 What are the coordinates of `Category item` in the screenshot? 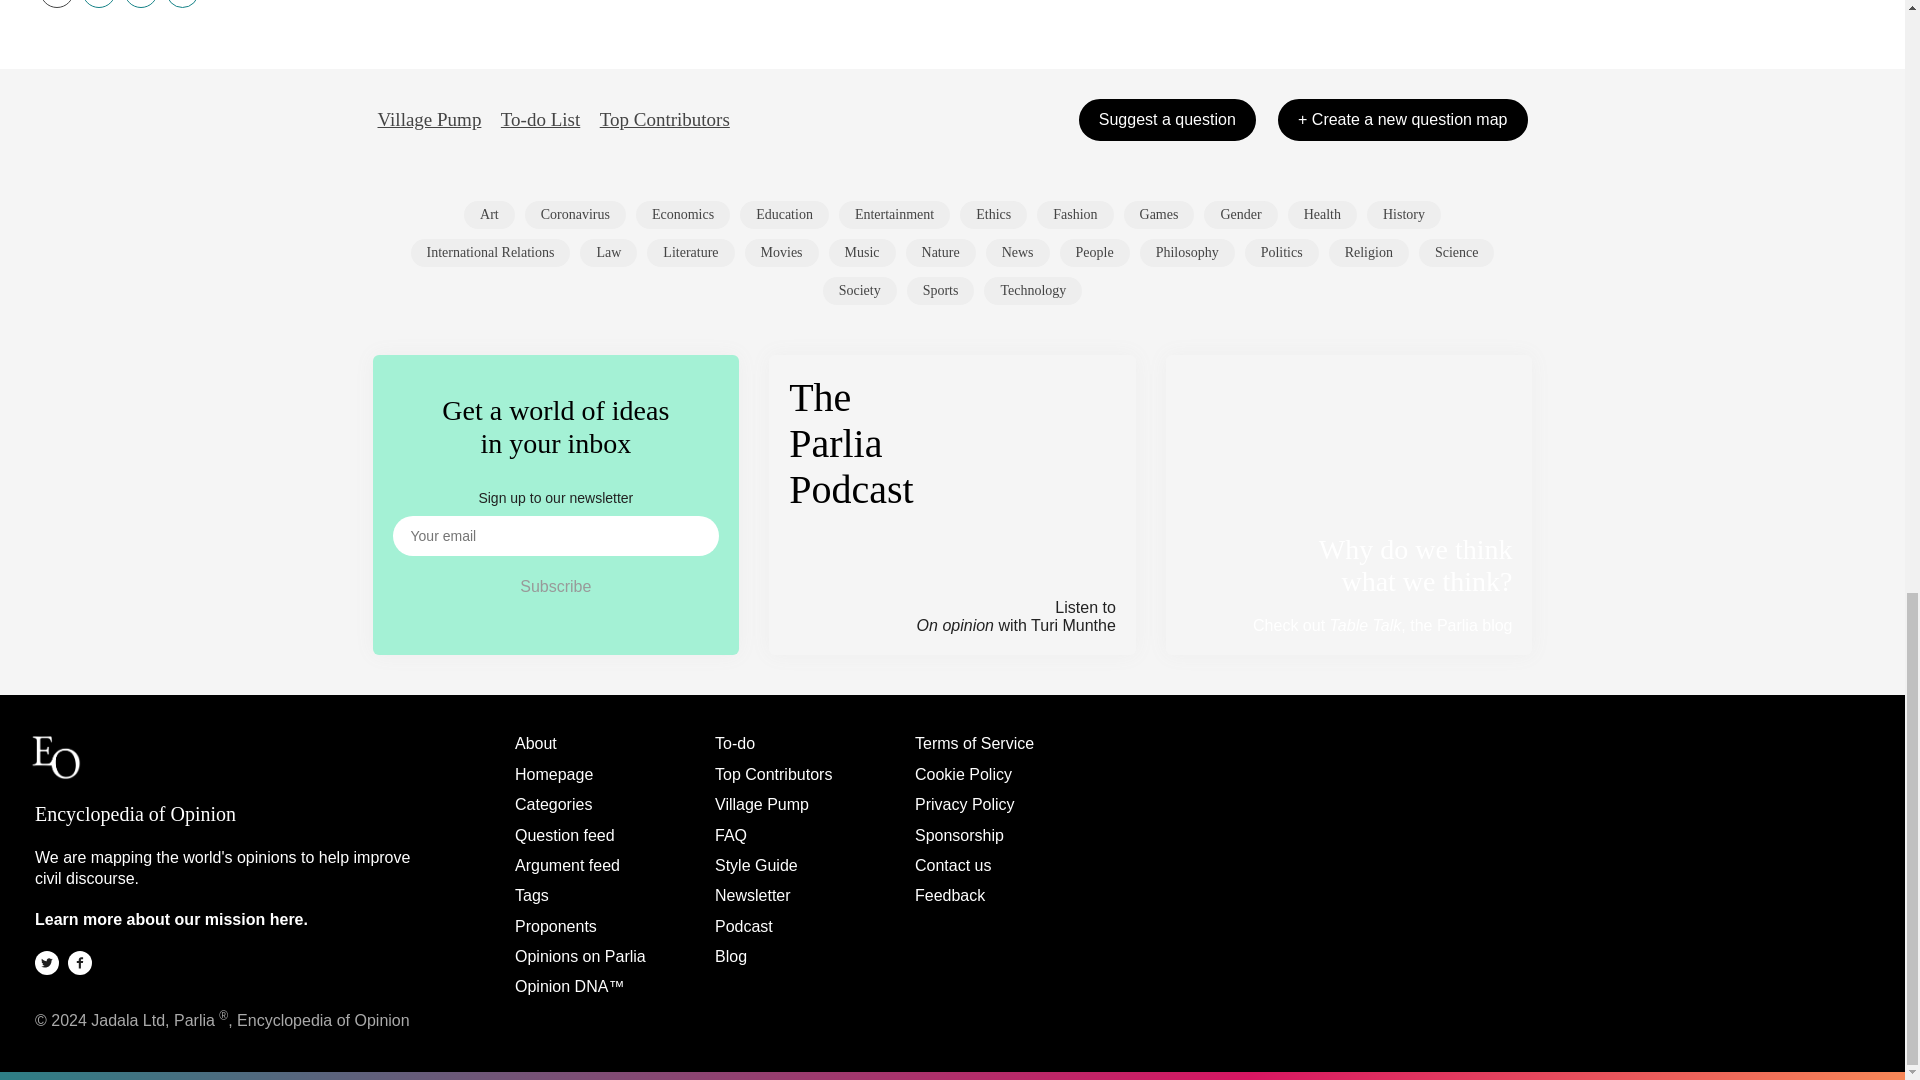 It's located at (782, 252).